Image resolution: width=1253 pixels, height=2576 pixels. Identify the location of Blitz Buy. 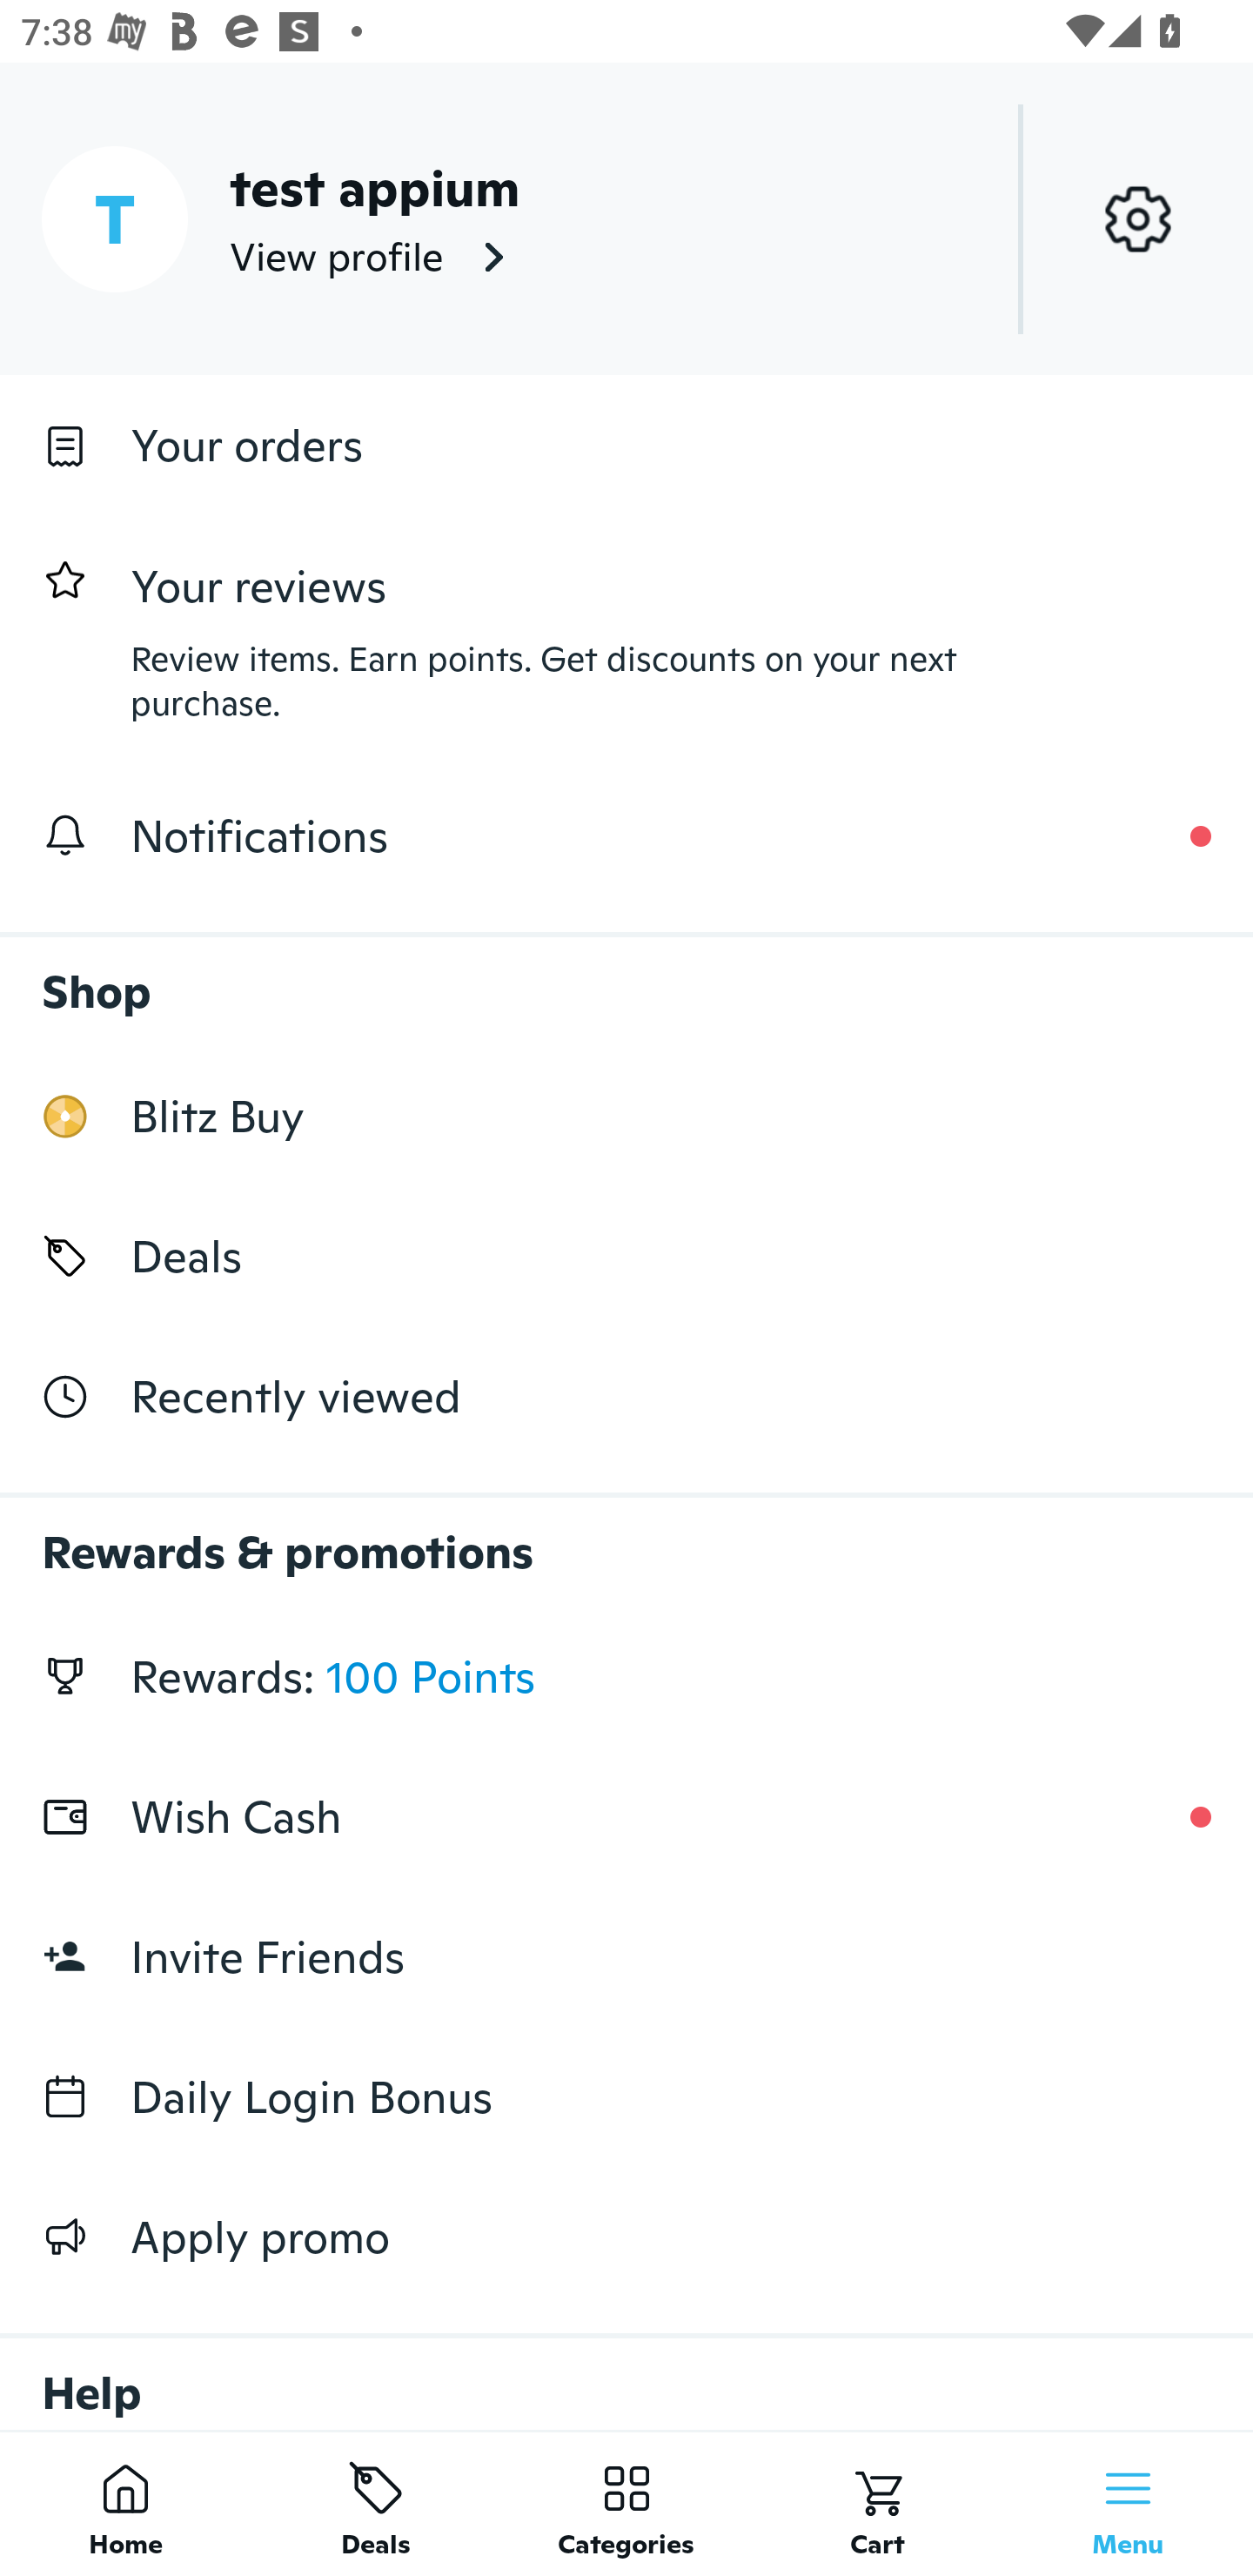
(626, 1116).